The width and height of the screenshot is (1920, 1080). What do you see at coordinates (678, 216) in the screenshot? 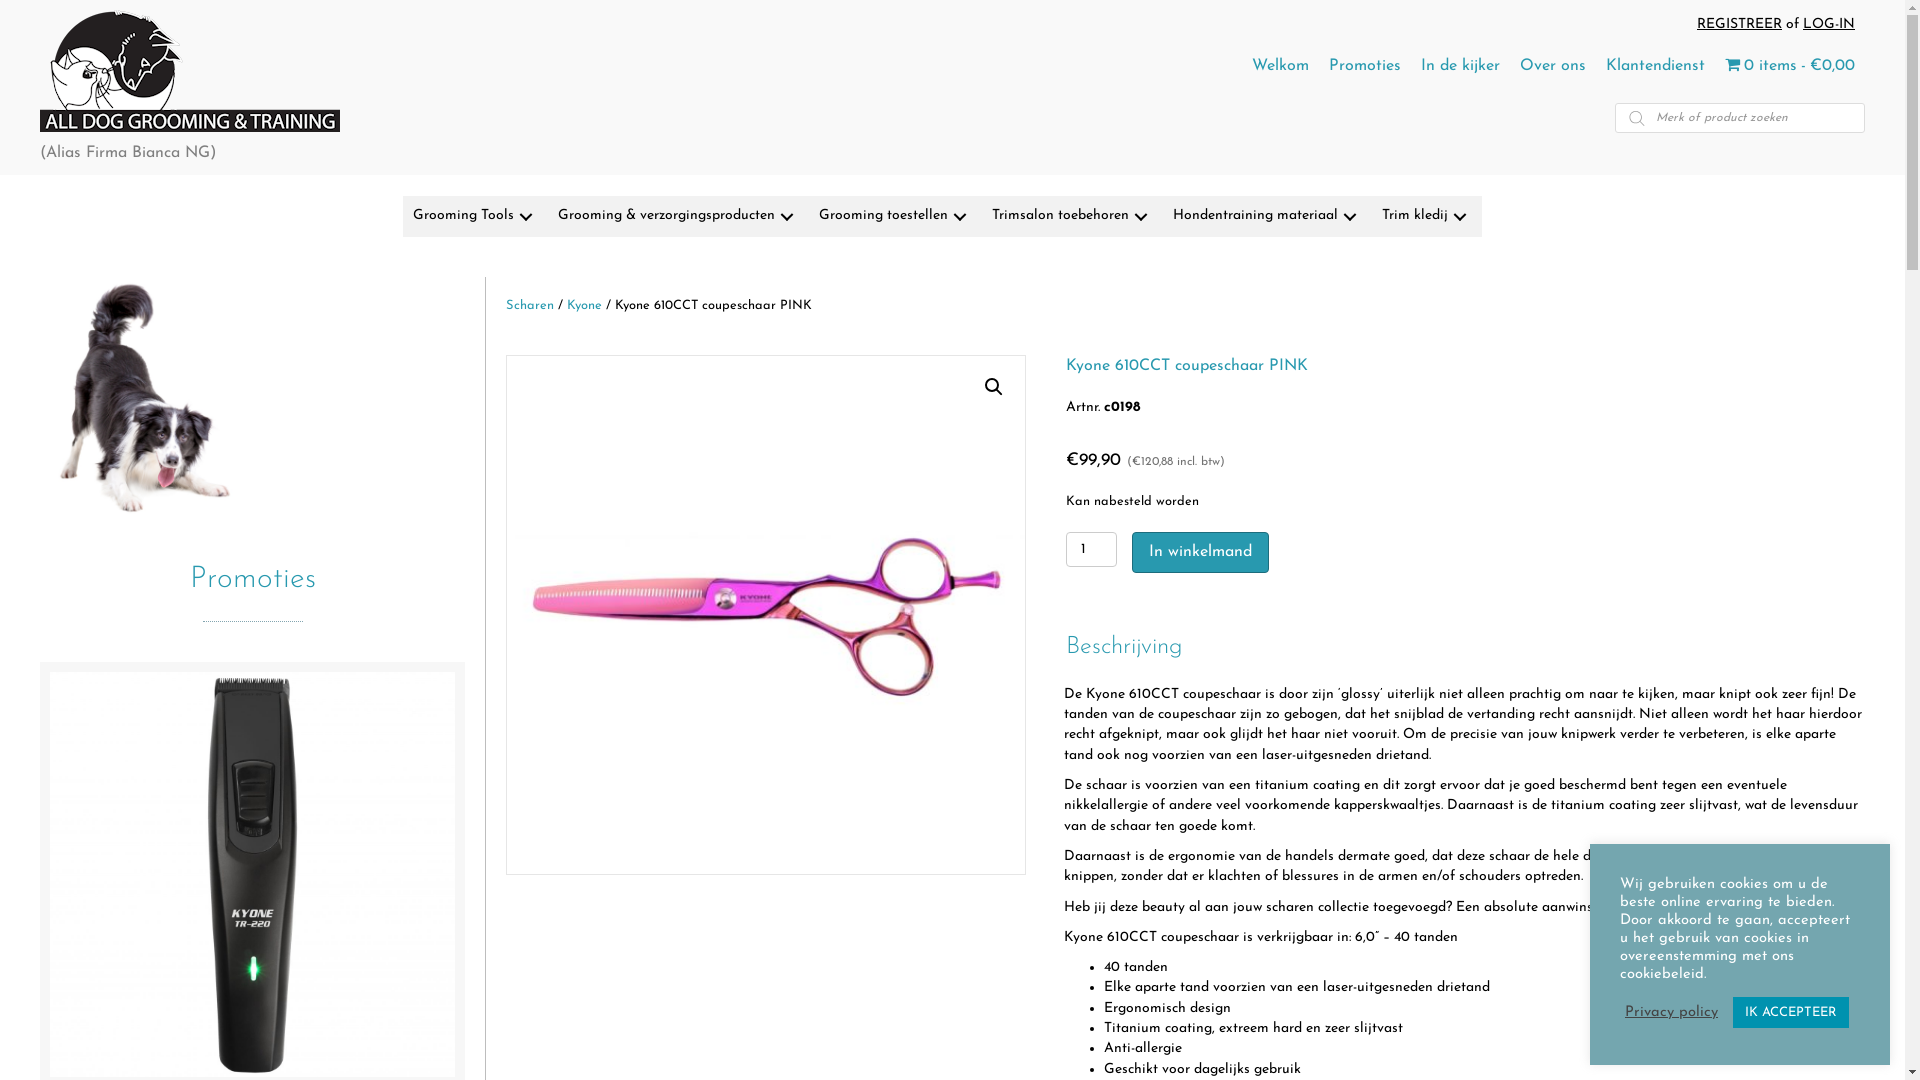
I see `Grooming & verzorgingsproducten` at bounding box center [678, 216].